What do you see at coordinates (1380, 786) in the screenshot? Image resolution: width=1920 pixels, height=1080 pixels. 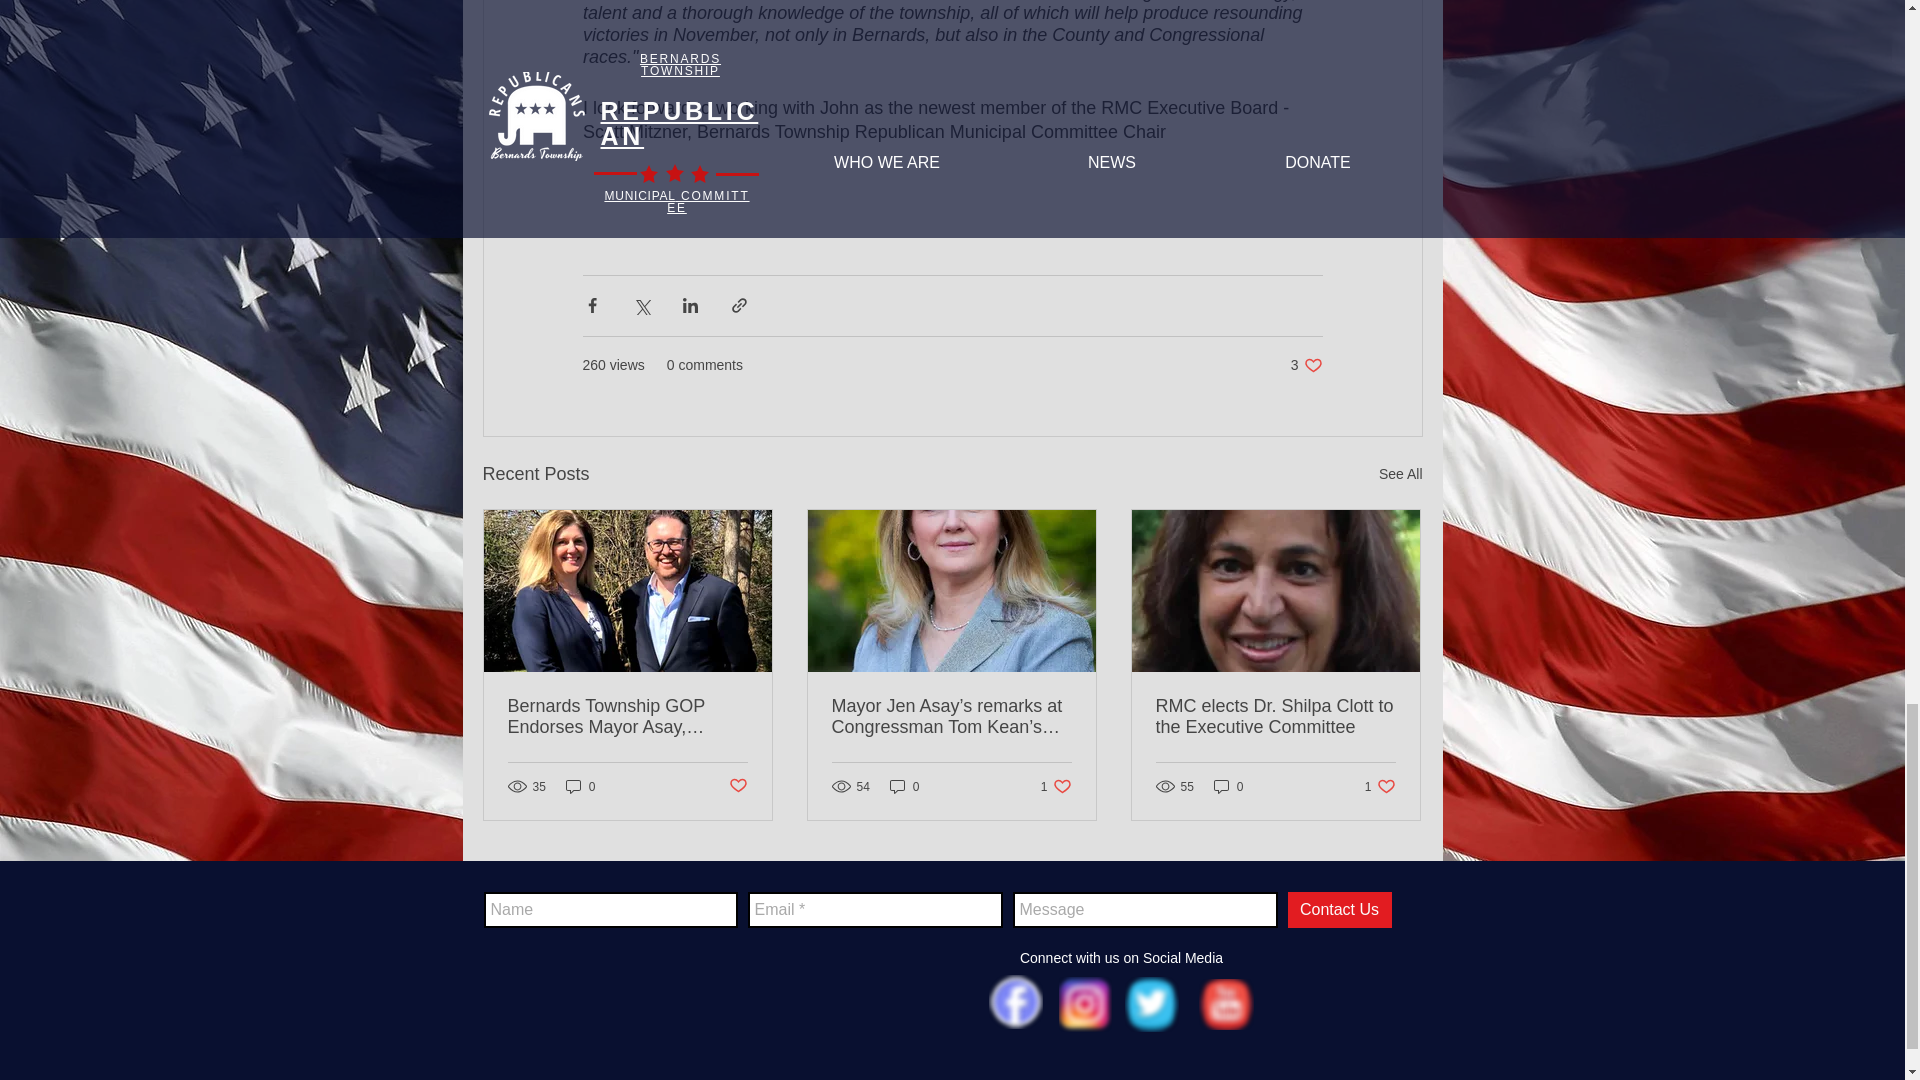 I see `0` at bounding box center [1380, 786].